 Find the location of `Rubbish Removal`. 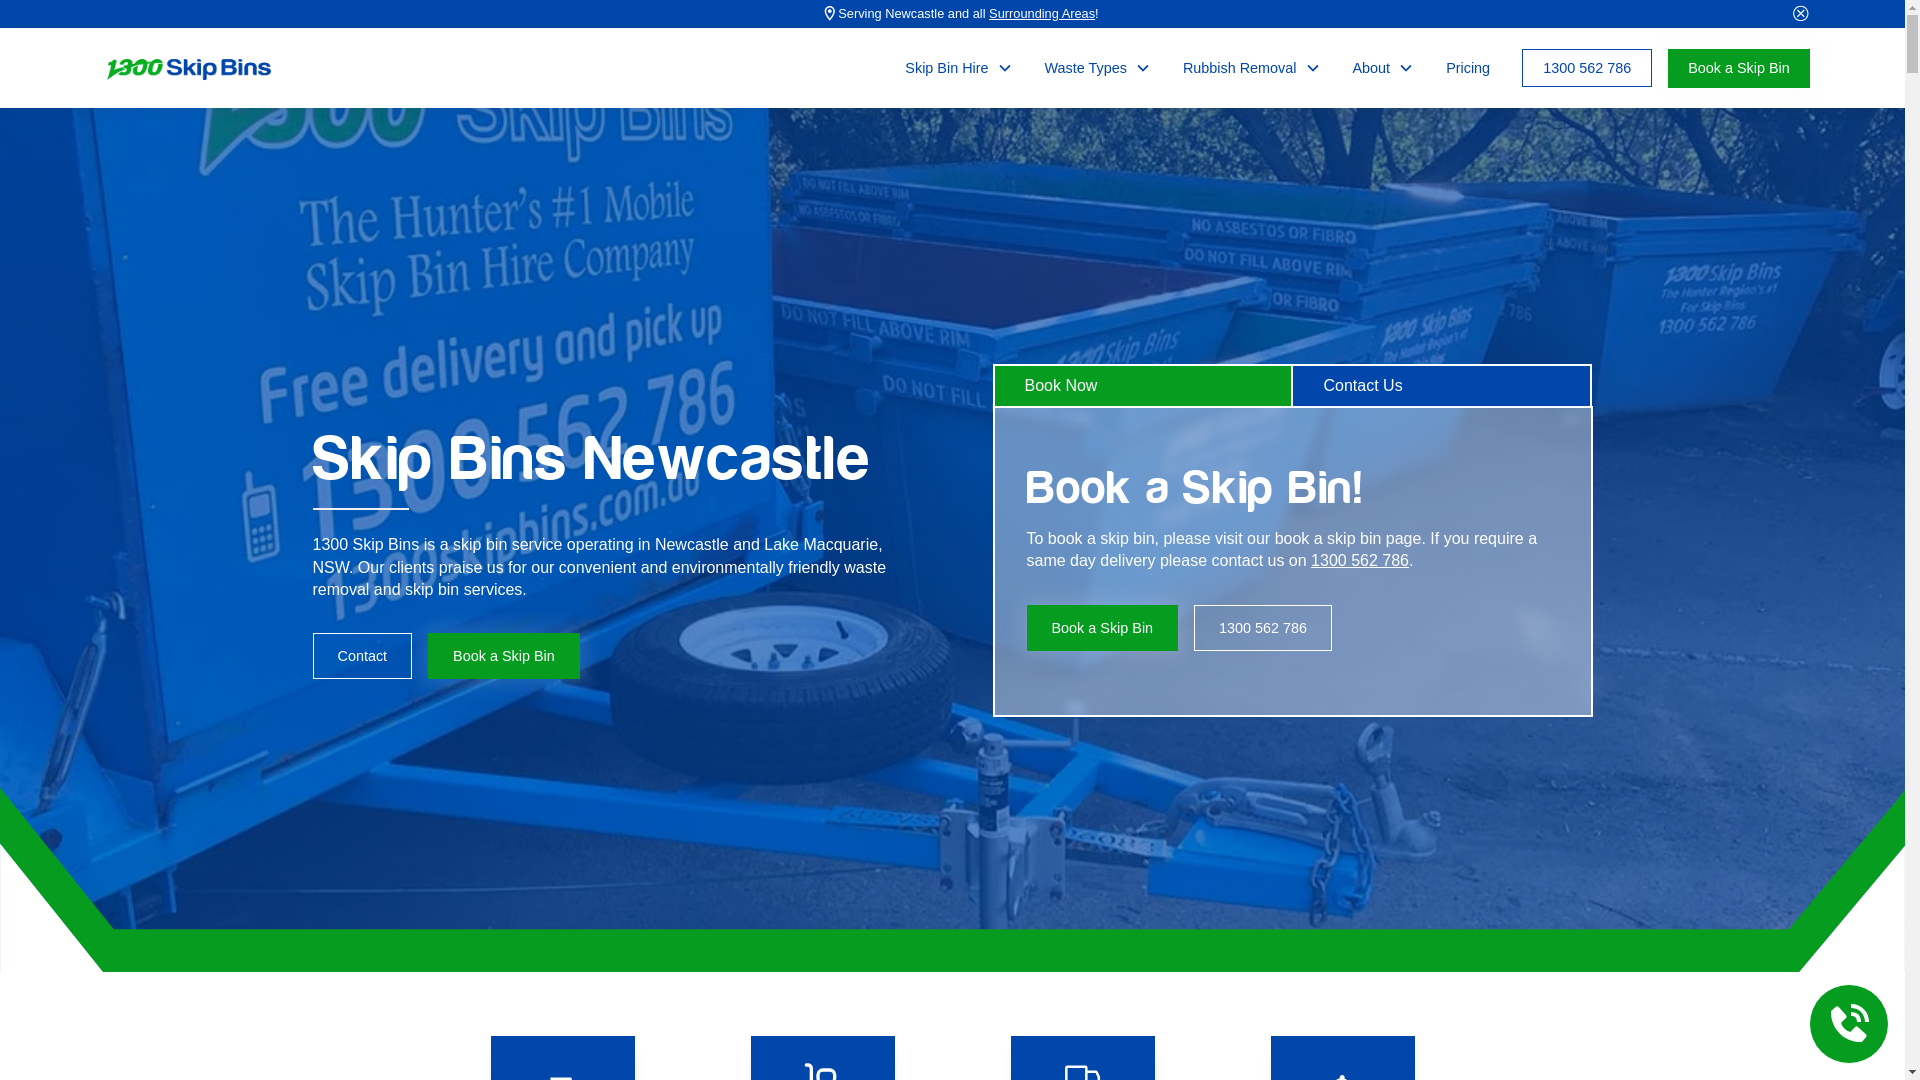

Rubbish Removal is located at coordinates (1240, 68).